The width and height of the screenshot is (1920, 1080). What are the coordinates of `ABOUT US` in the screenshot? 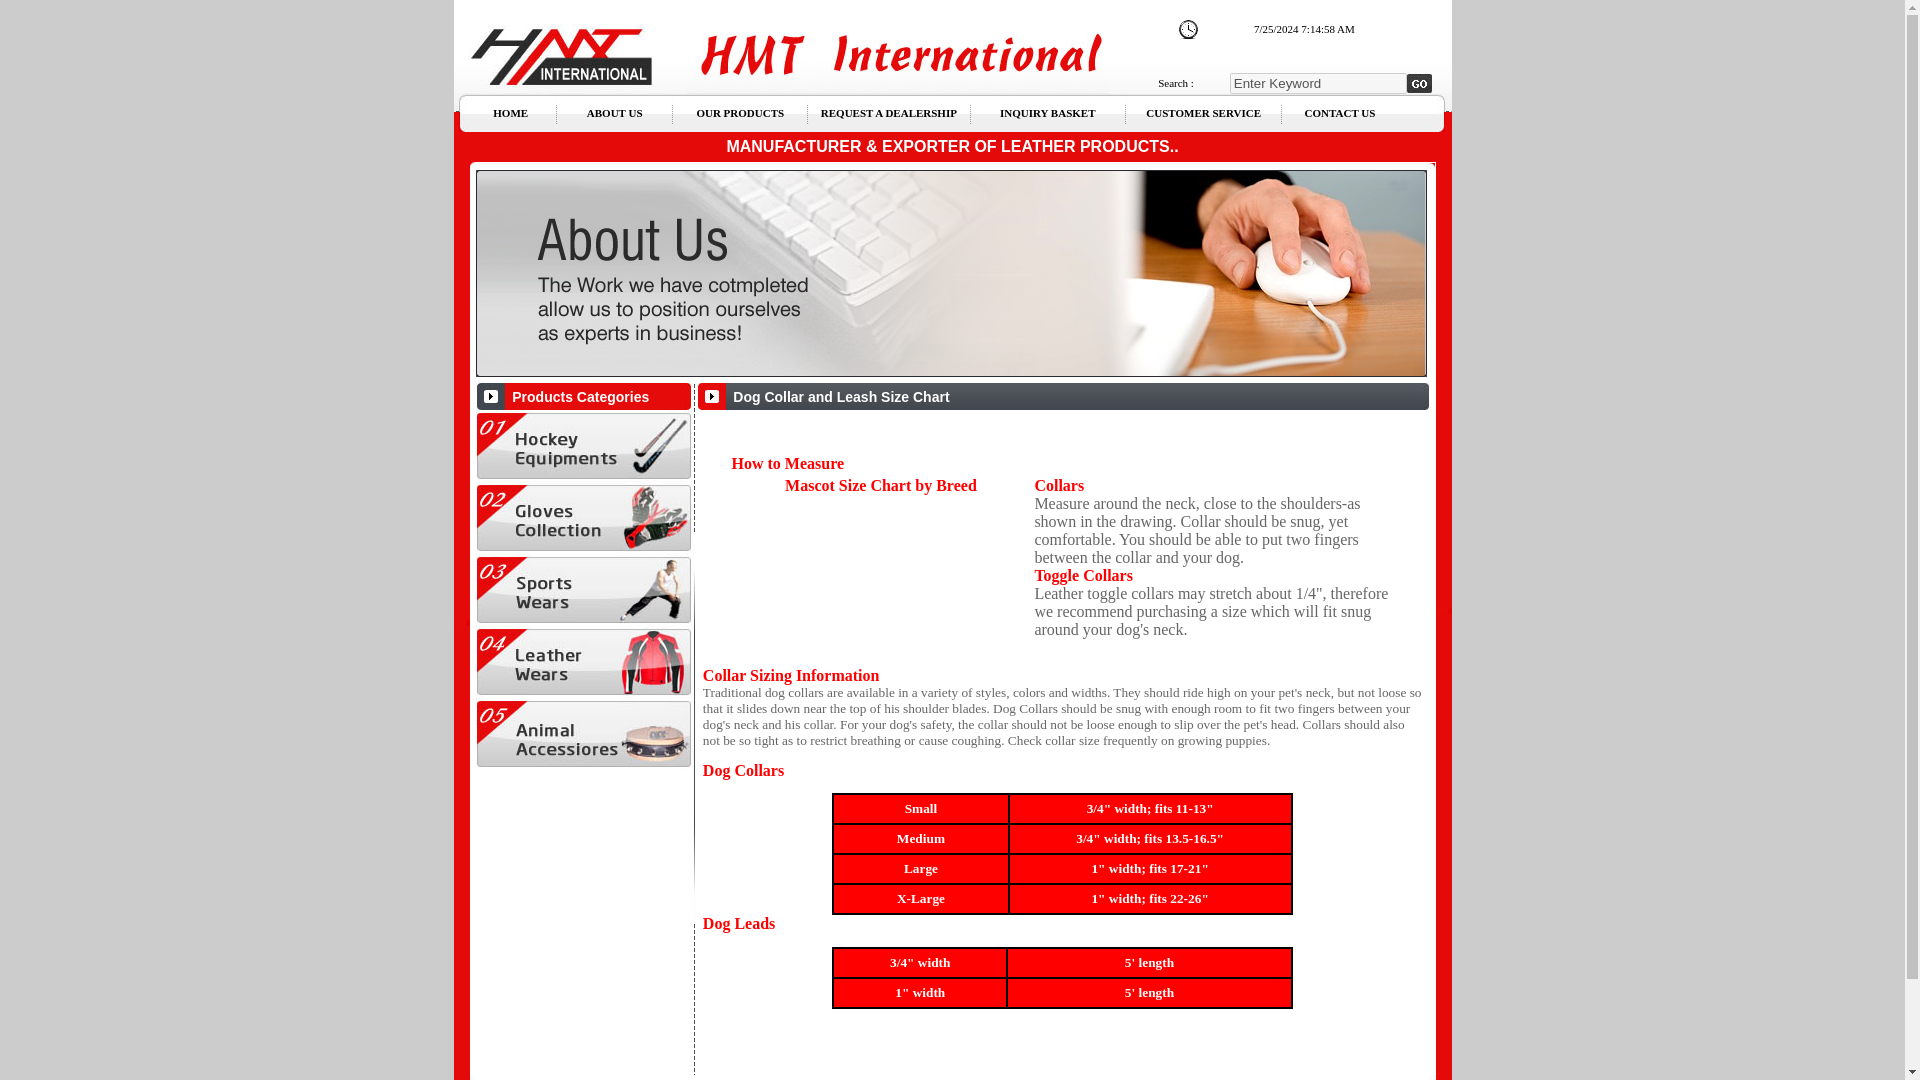 It's located at (615, 112).